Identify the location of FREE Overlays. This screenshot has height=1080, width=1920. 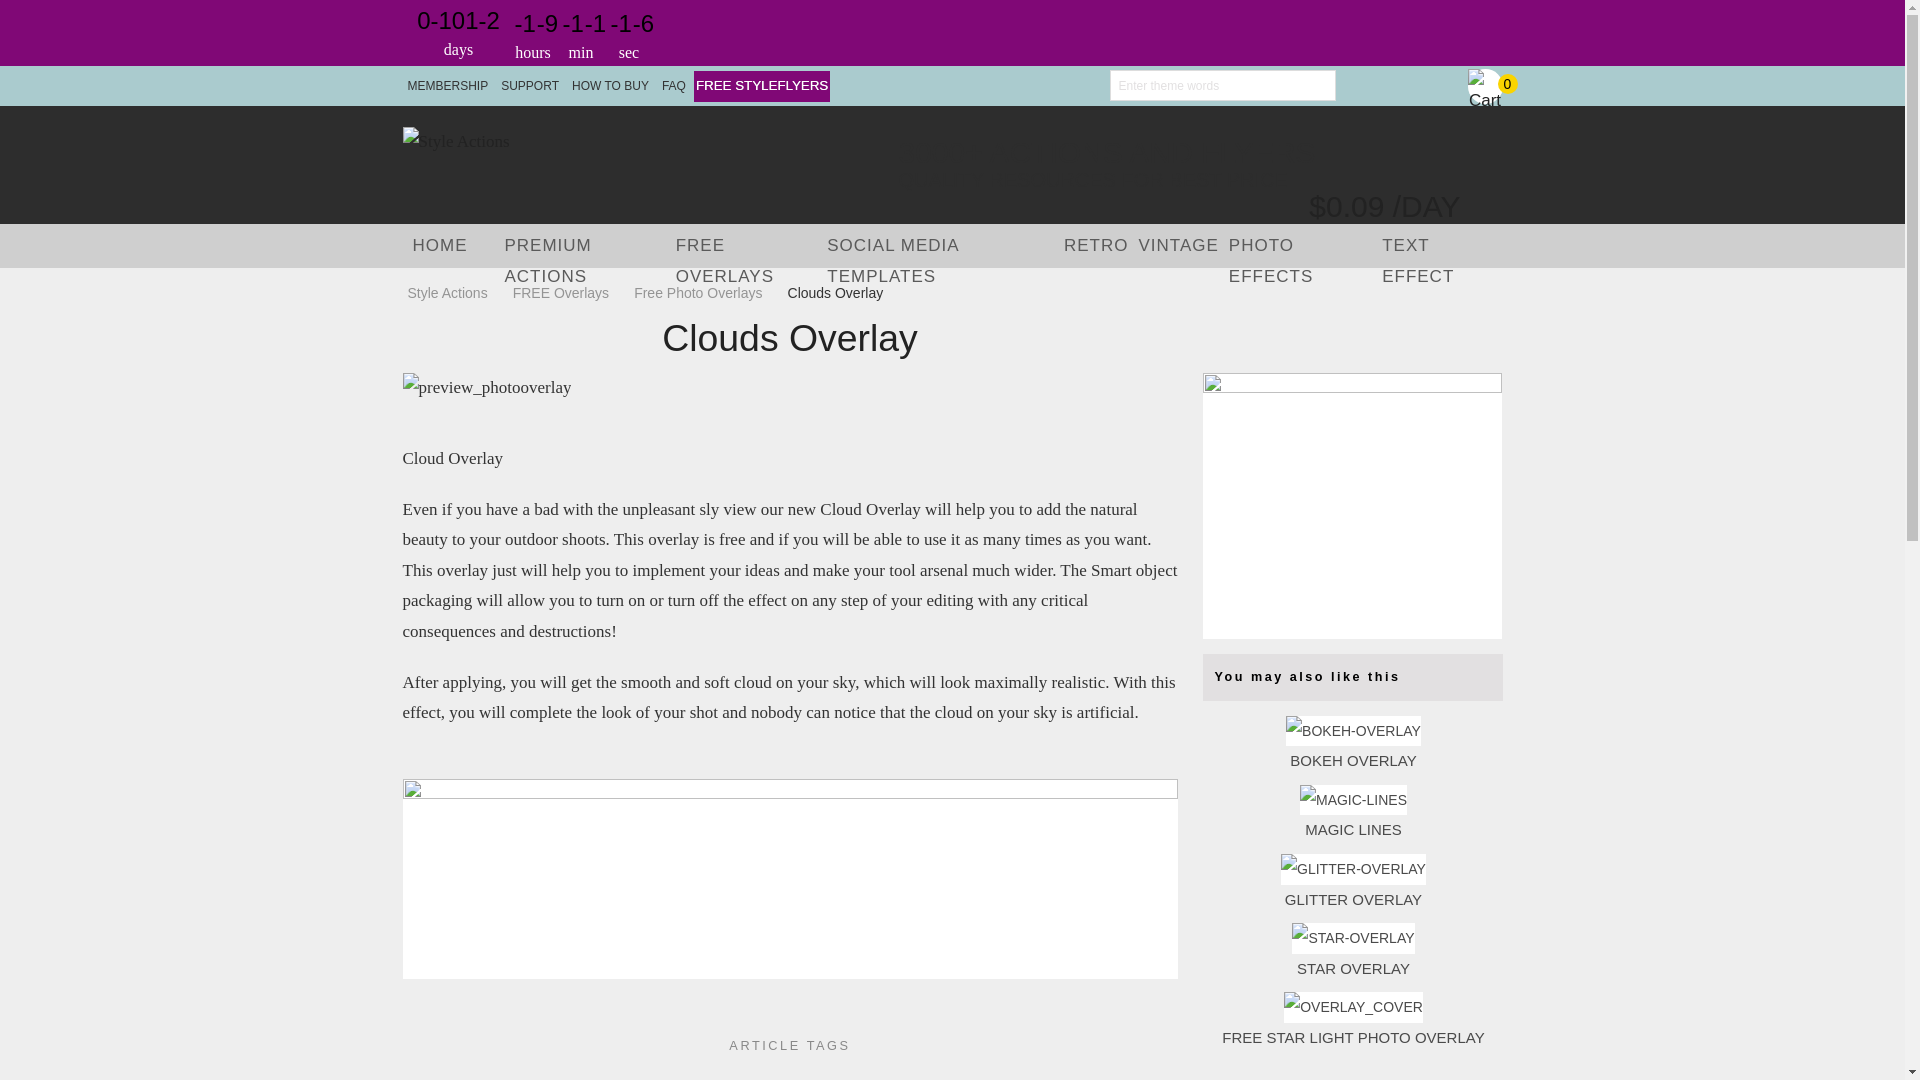
(560, 293).